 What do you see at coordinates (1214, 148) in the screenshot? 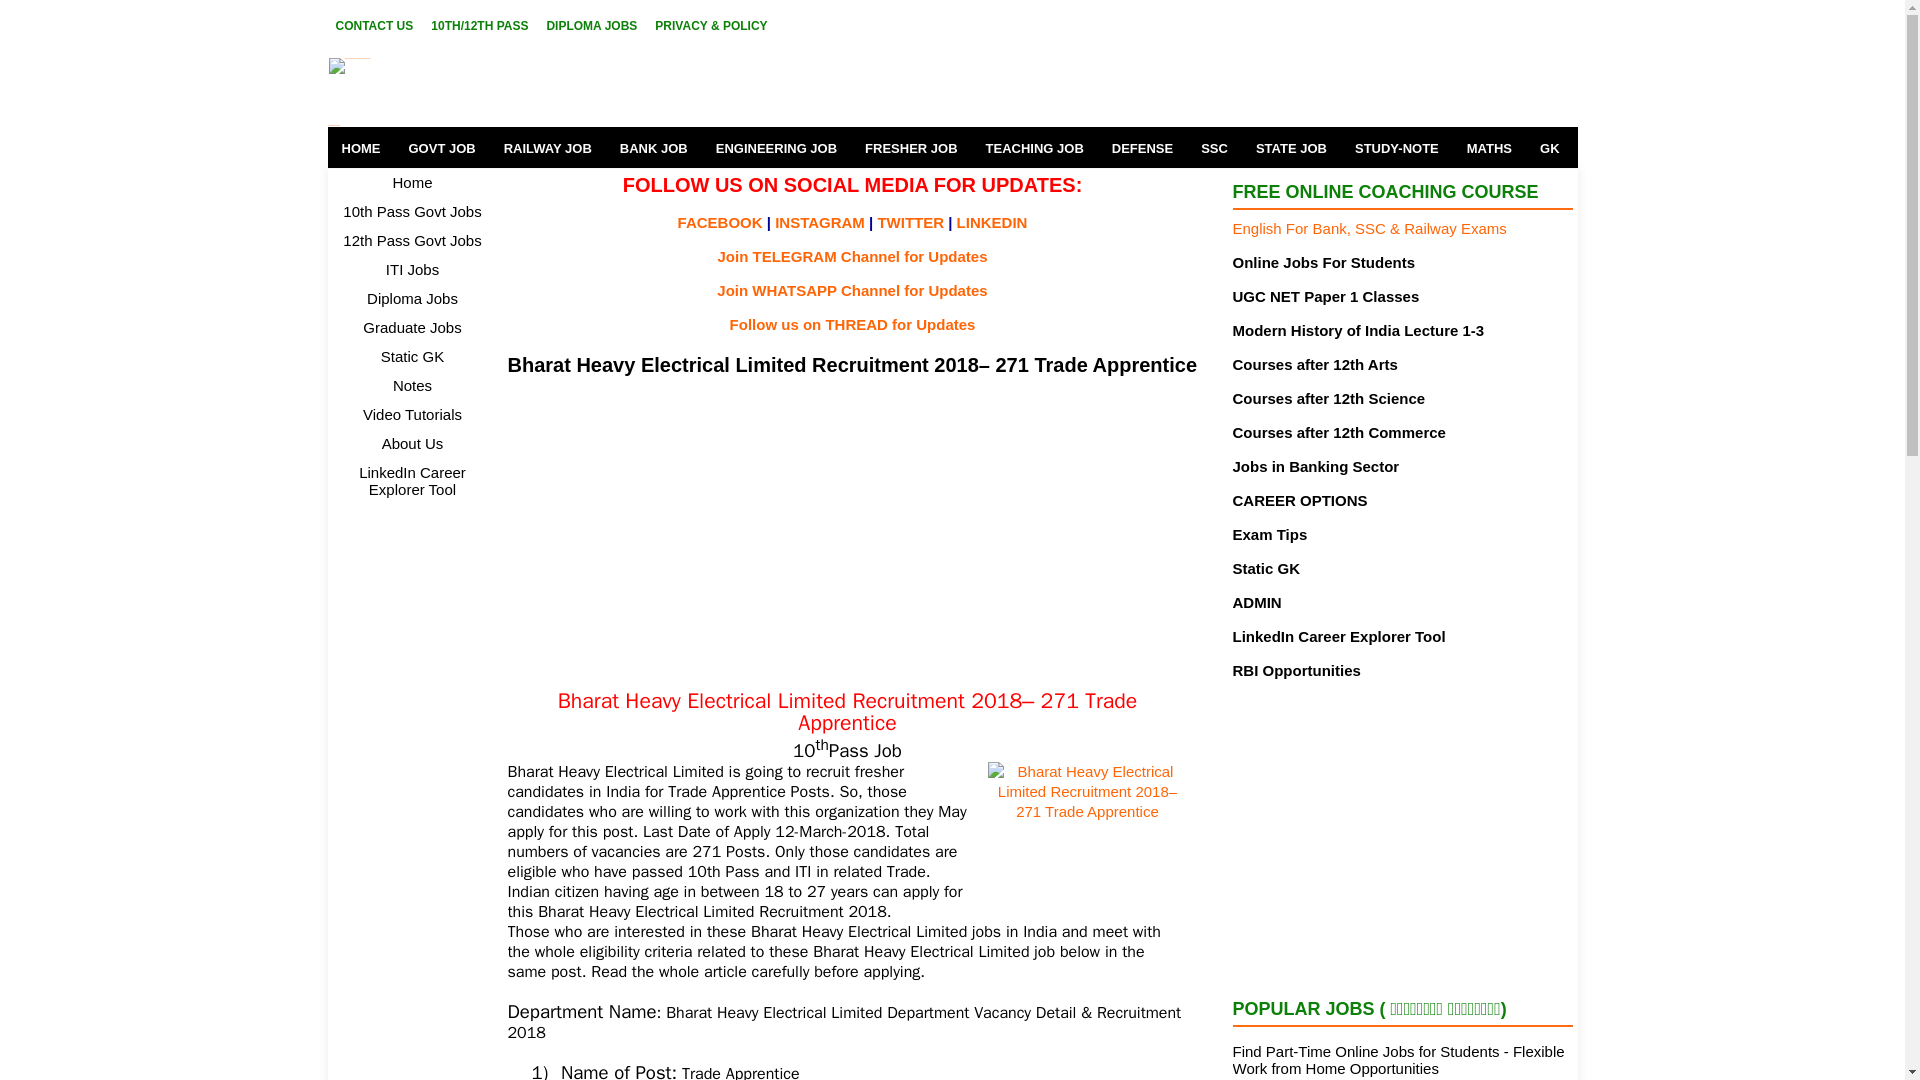
I see `SSC` at bounding box center [1214, 148].